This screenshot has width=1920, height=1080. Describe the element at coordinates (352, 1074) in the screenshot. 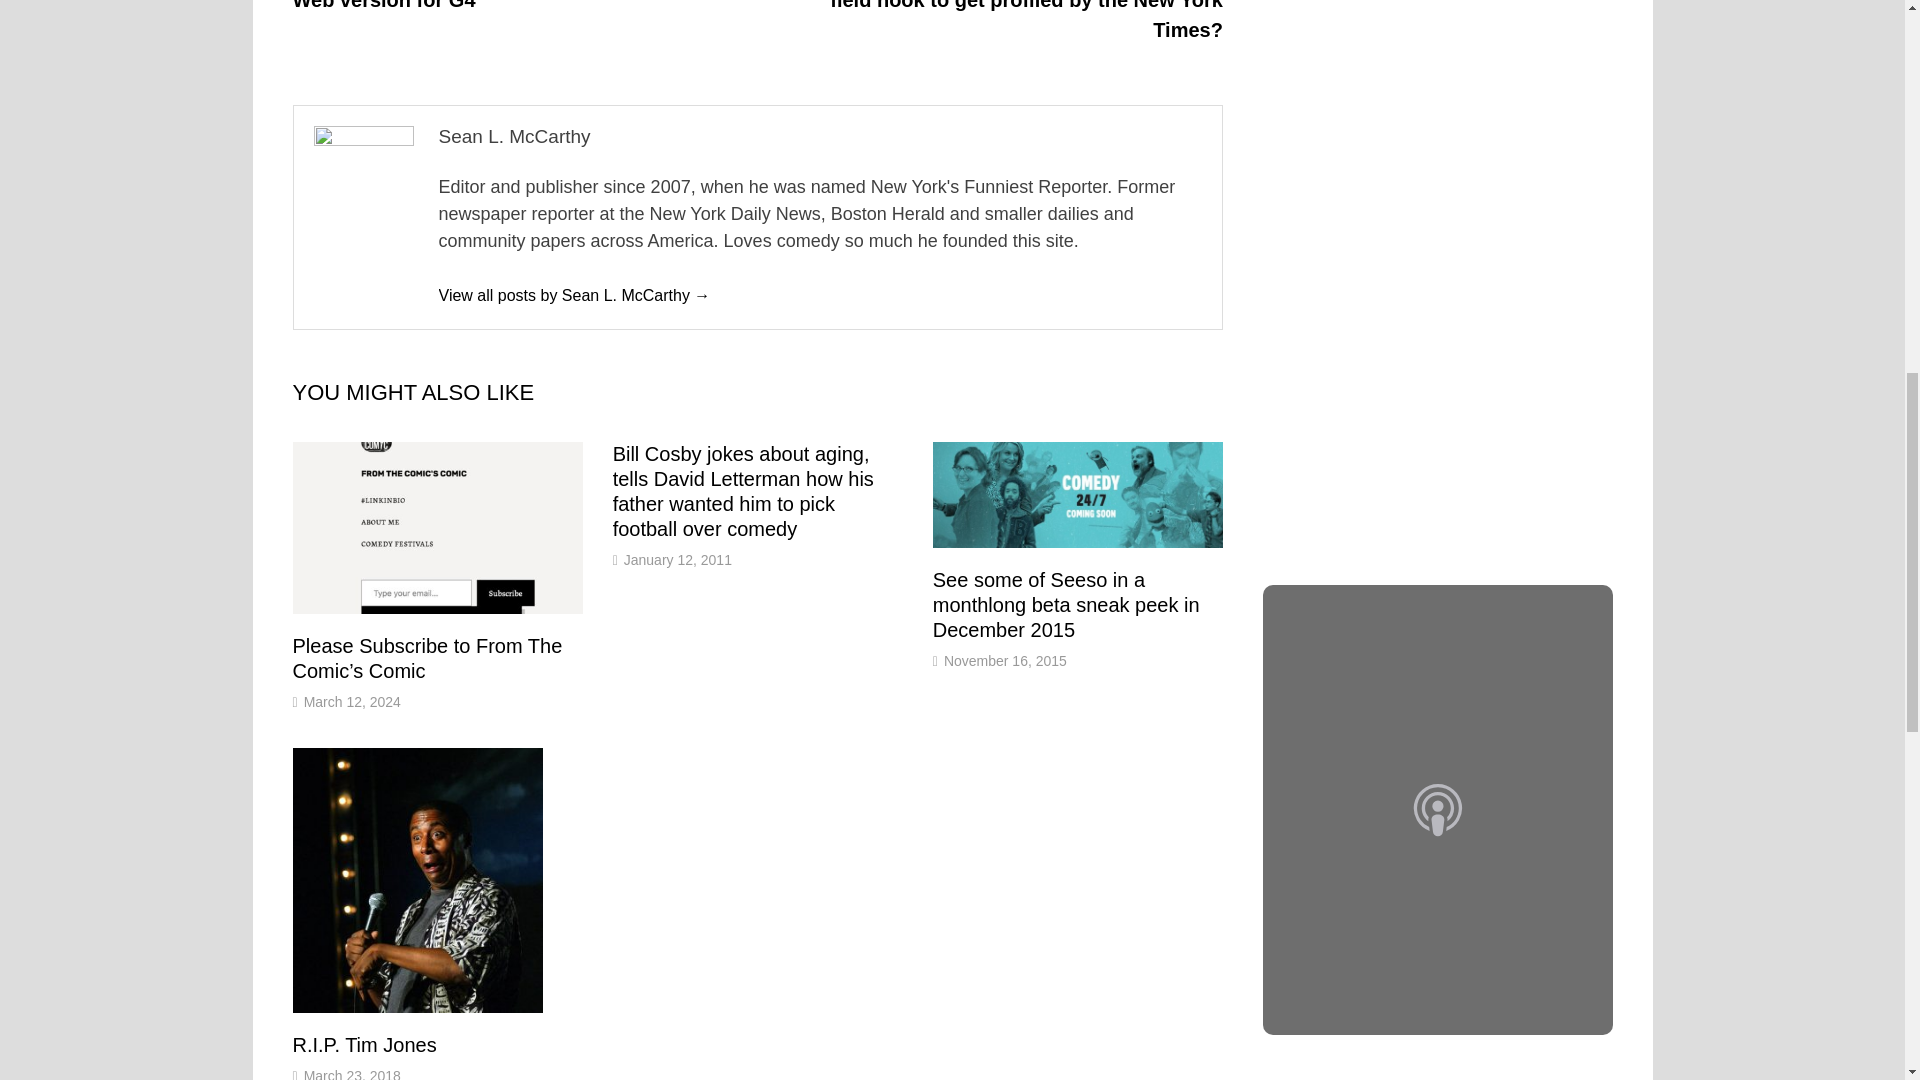

I see `March 23, 2018` at that location.